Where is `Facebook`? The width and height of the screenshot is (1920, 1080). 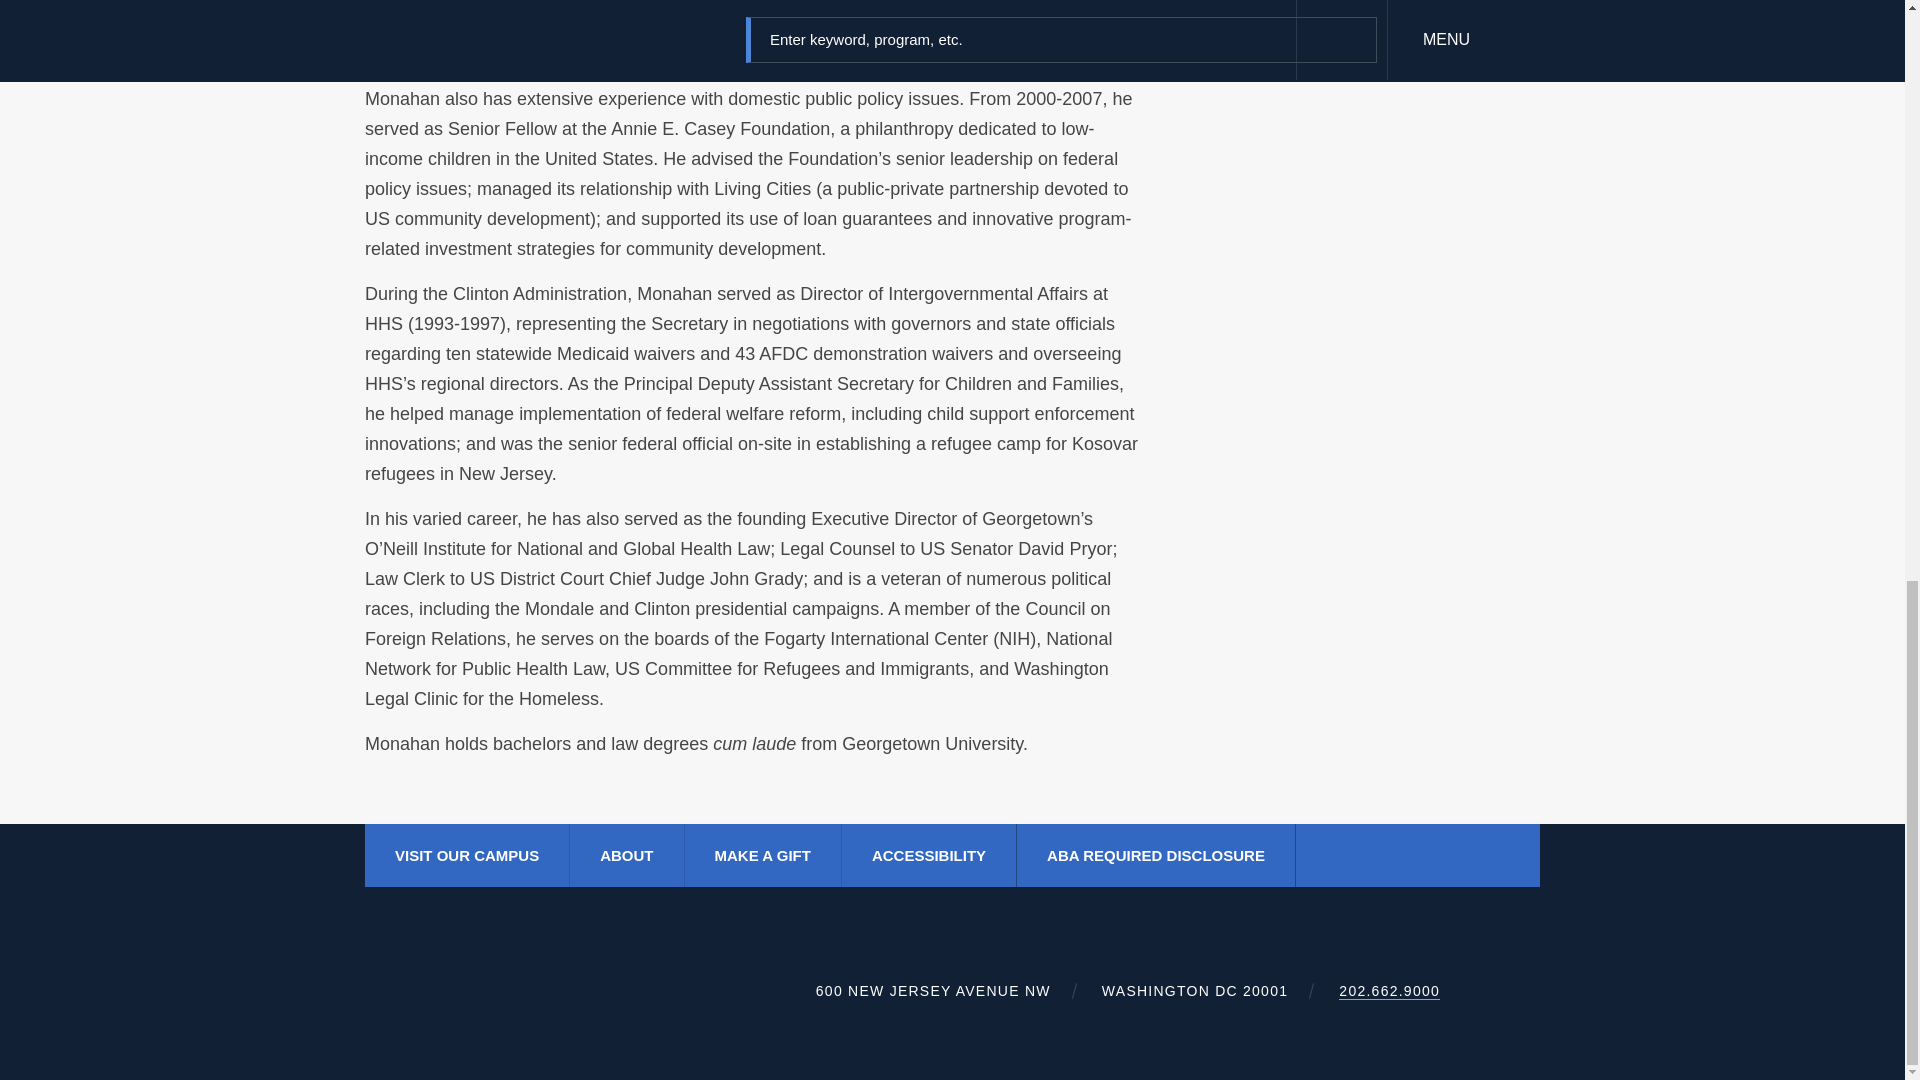 Facebook is located at coordinates (1350, 856).